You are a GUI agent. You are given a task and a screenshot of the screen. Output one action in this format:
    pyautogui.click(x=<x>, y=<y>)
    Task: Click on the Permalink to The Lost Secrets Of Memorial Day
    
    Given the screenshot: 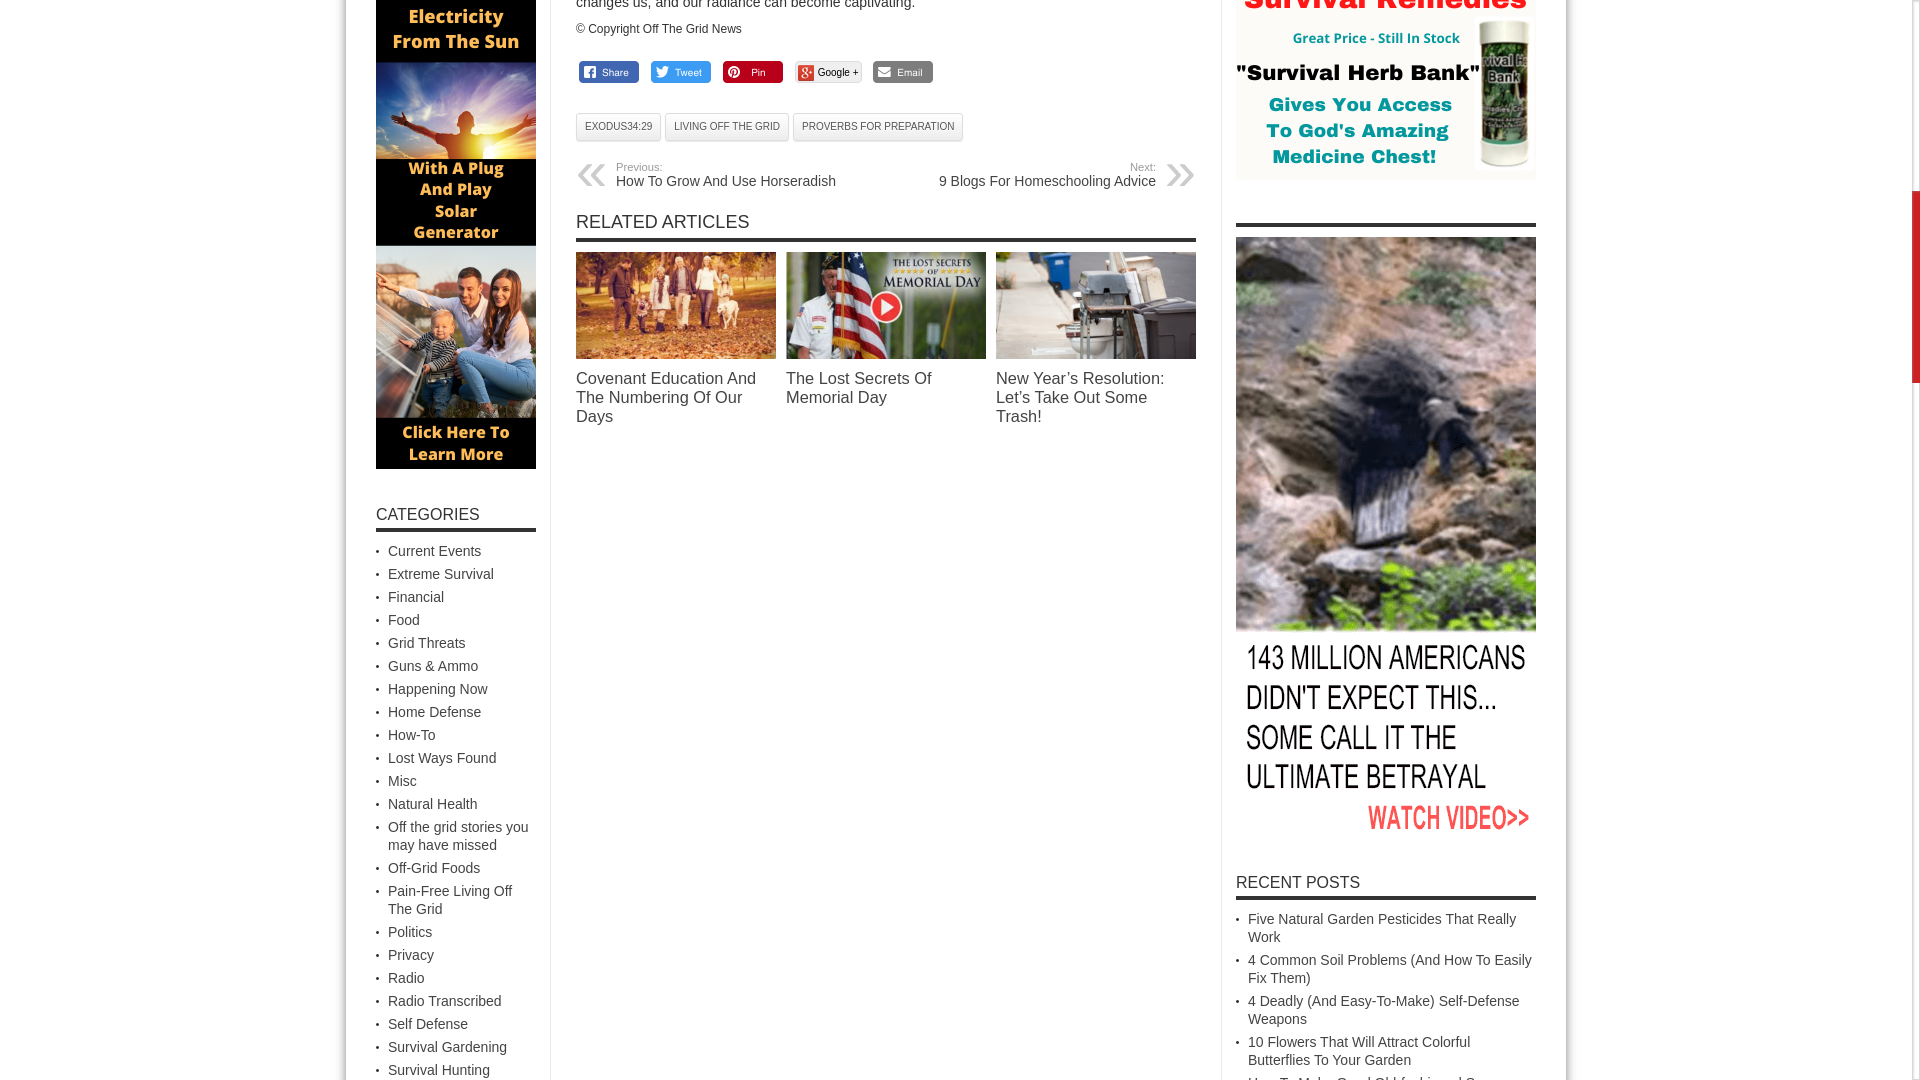 What is the action you would take?
    pyautogui.click(x=1032, y=174)
    